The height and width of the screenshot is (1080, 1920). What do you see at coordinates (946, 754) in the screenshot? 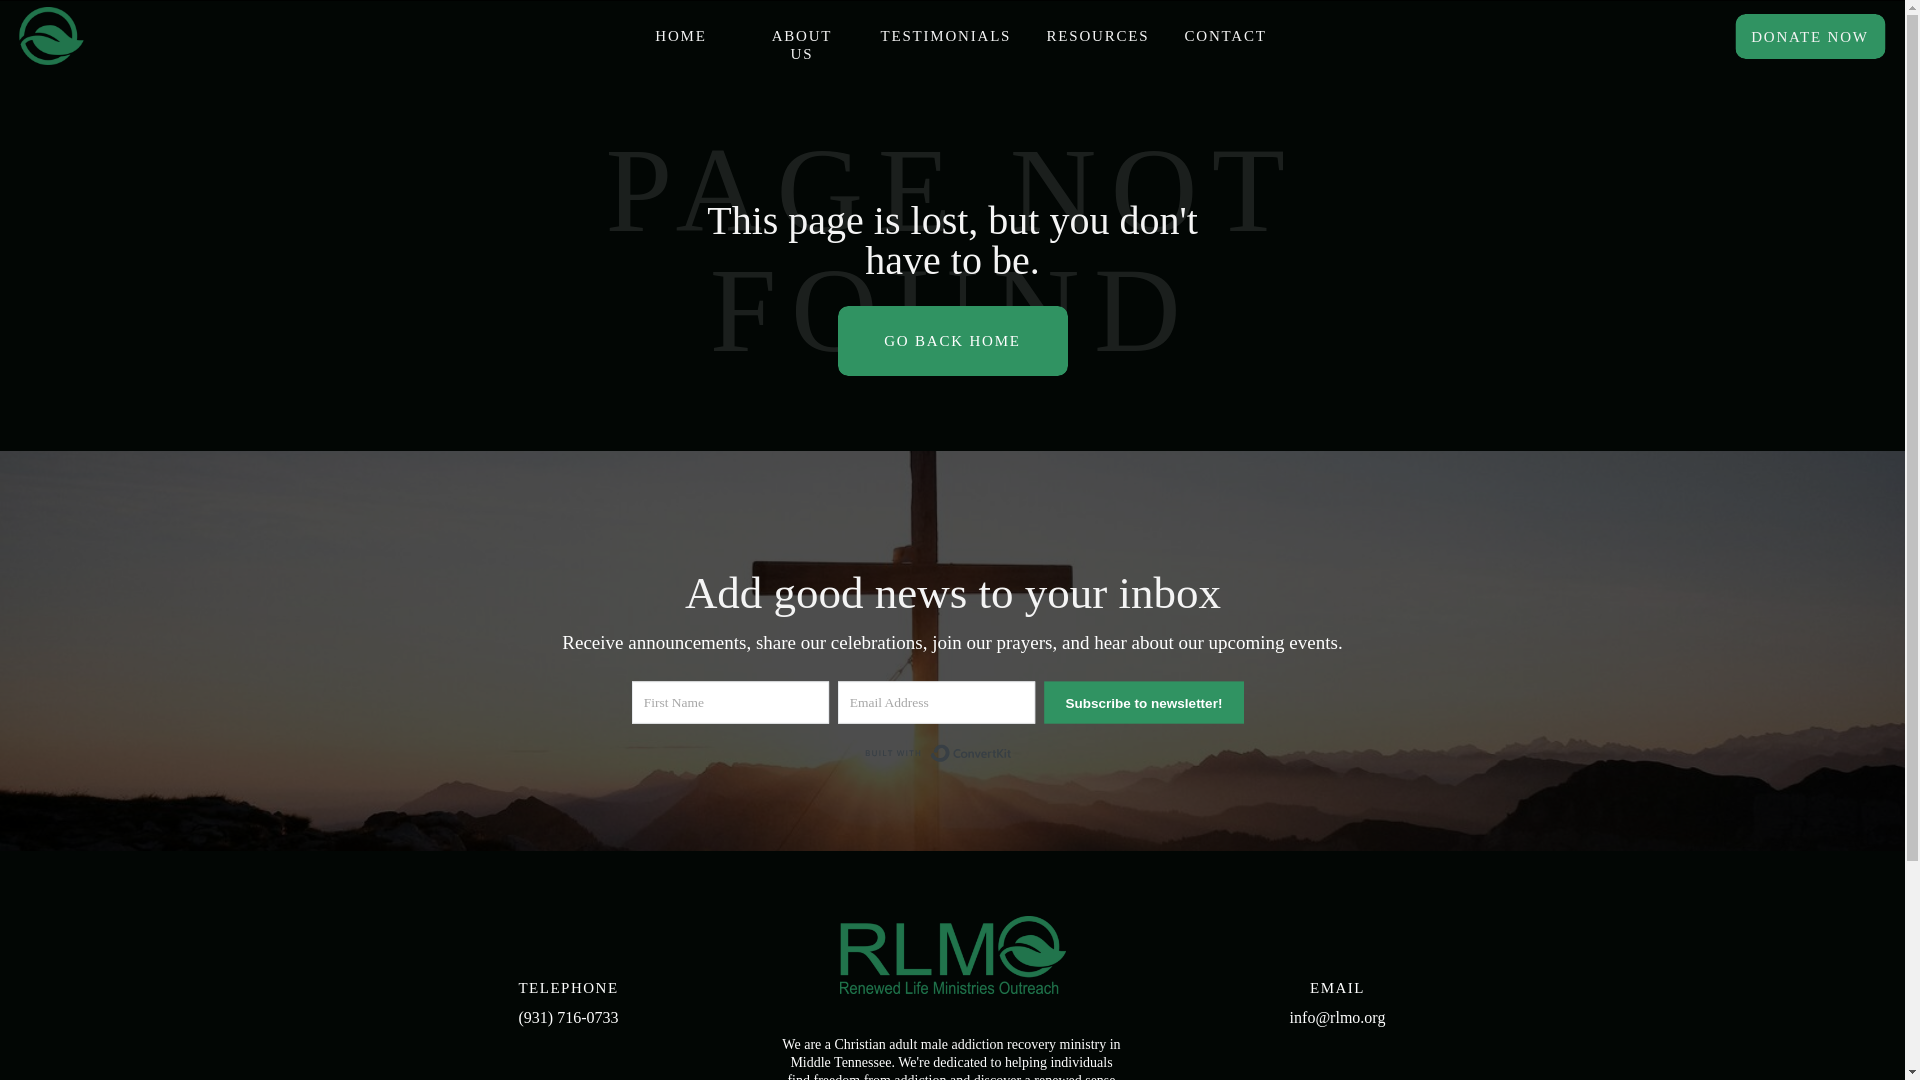
I see `Built with ConvertKit` at bounding box center [946, 754].